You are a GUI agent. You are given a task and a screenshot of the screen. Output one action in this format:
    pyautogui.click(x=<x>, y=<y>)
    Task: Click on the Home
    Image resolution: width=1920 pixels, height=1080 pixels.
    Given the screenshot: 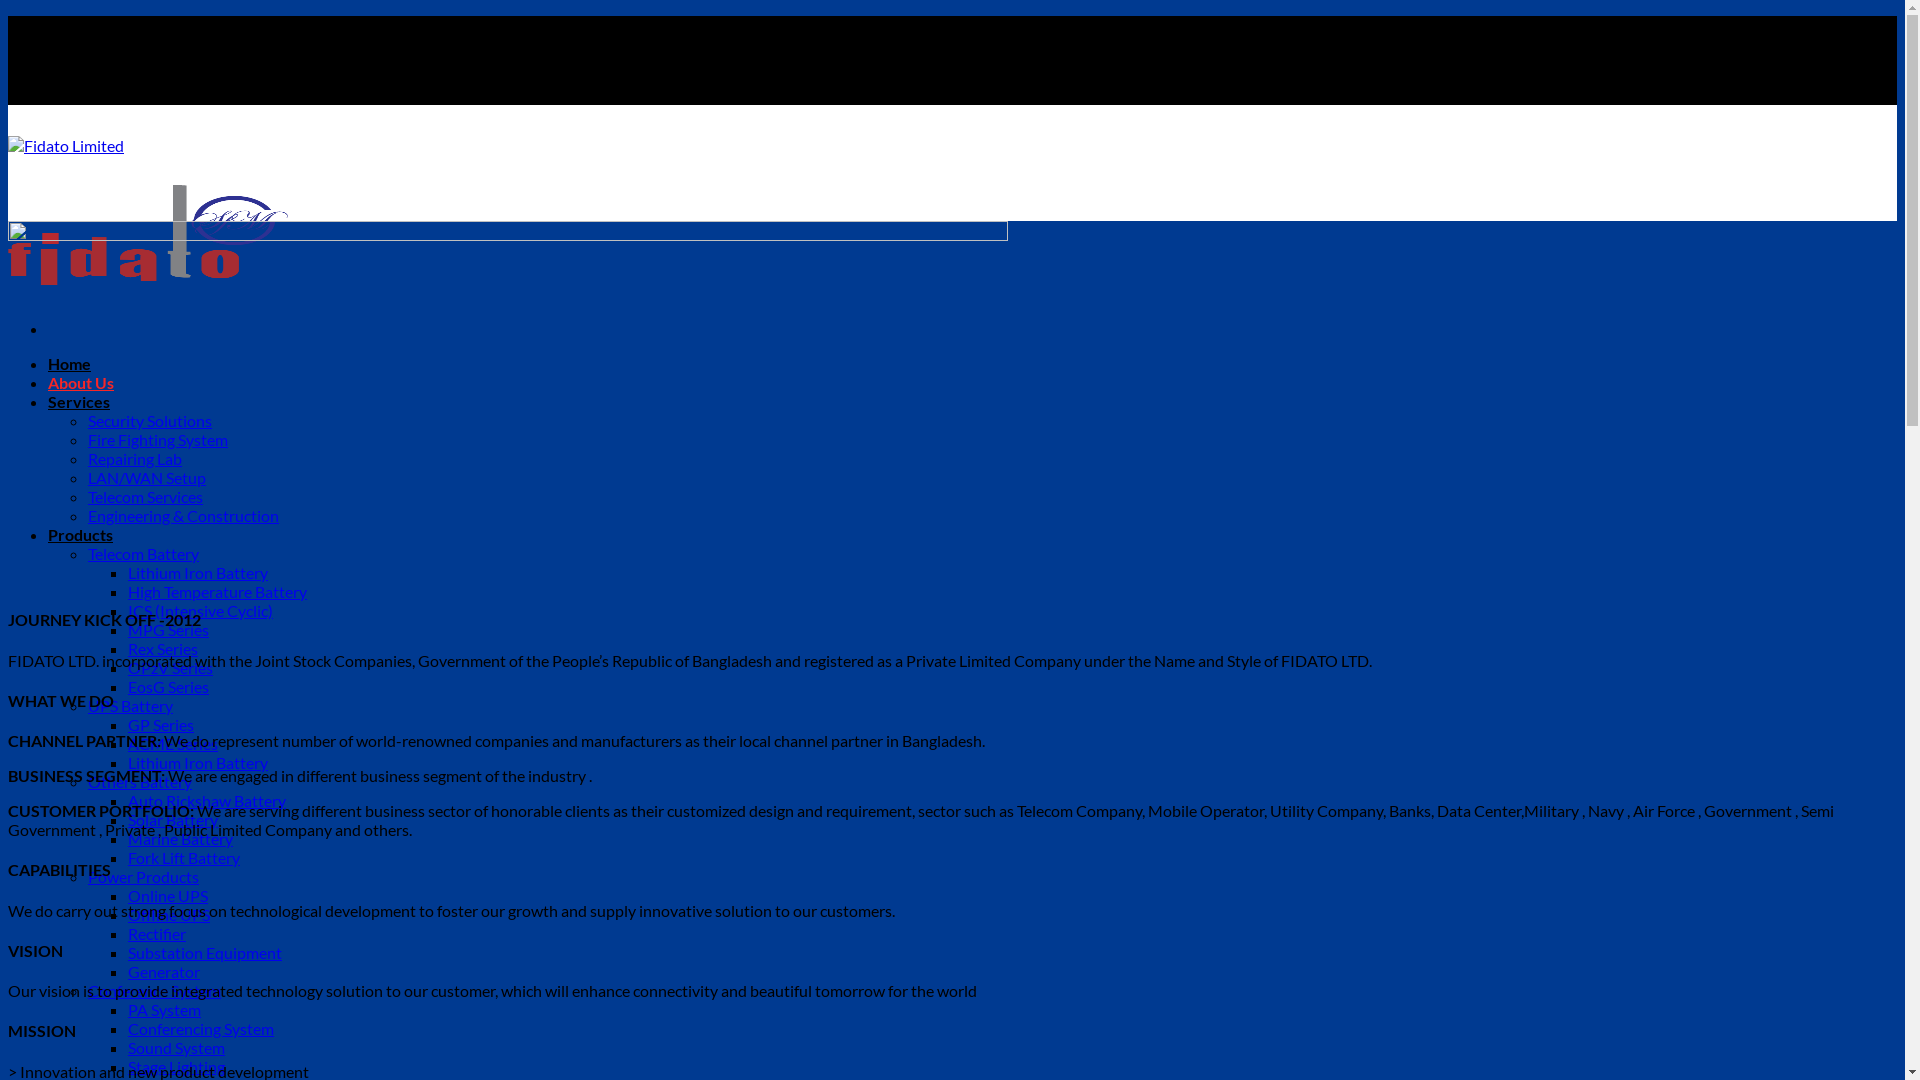 What is the action you would take?
    pyautogui.click(x=70, y=364)
    